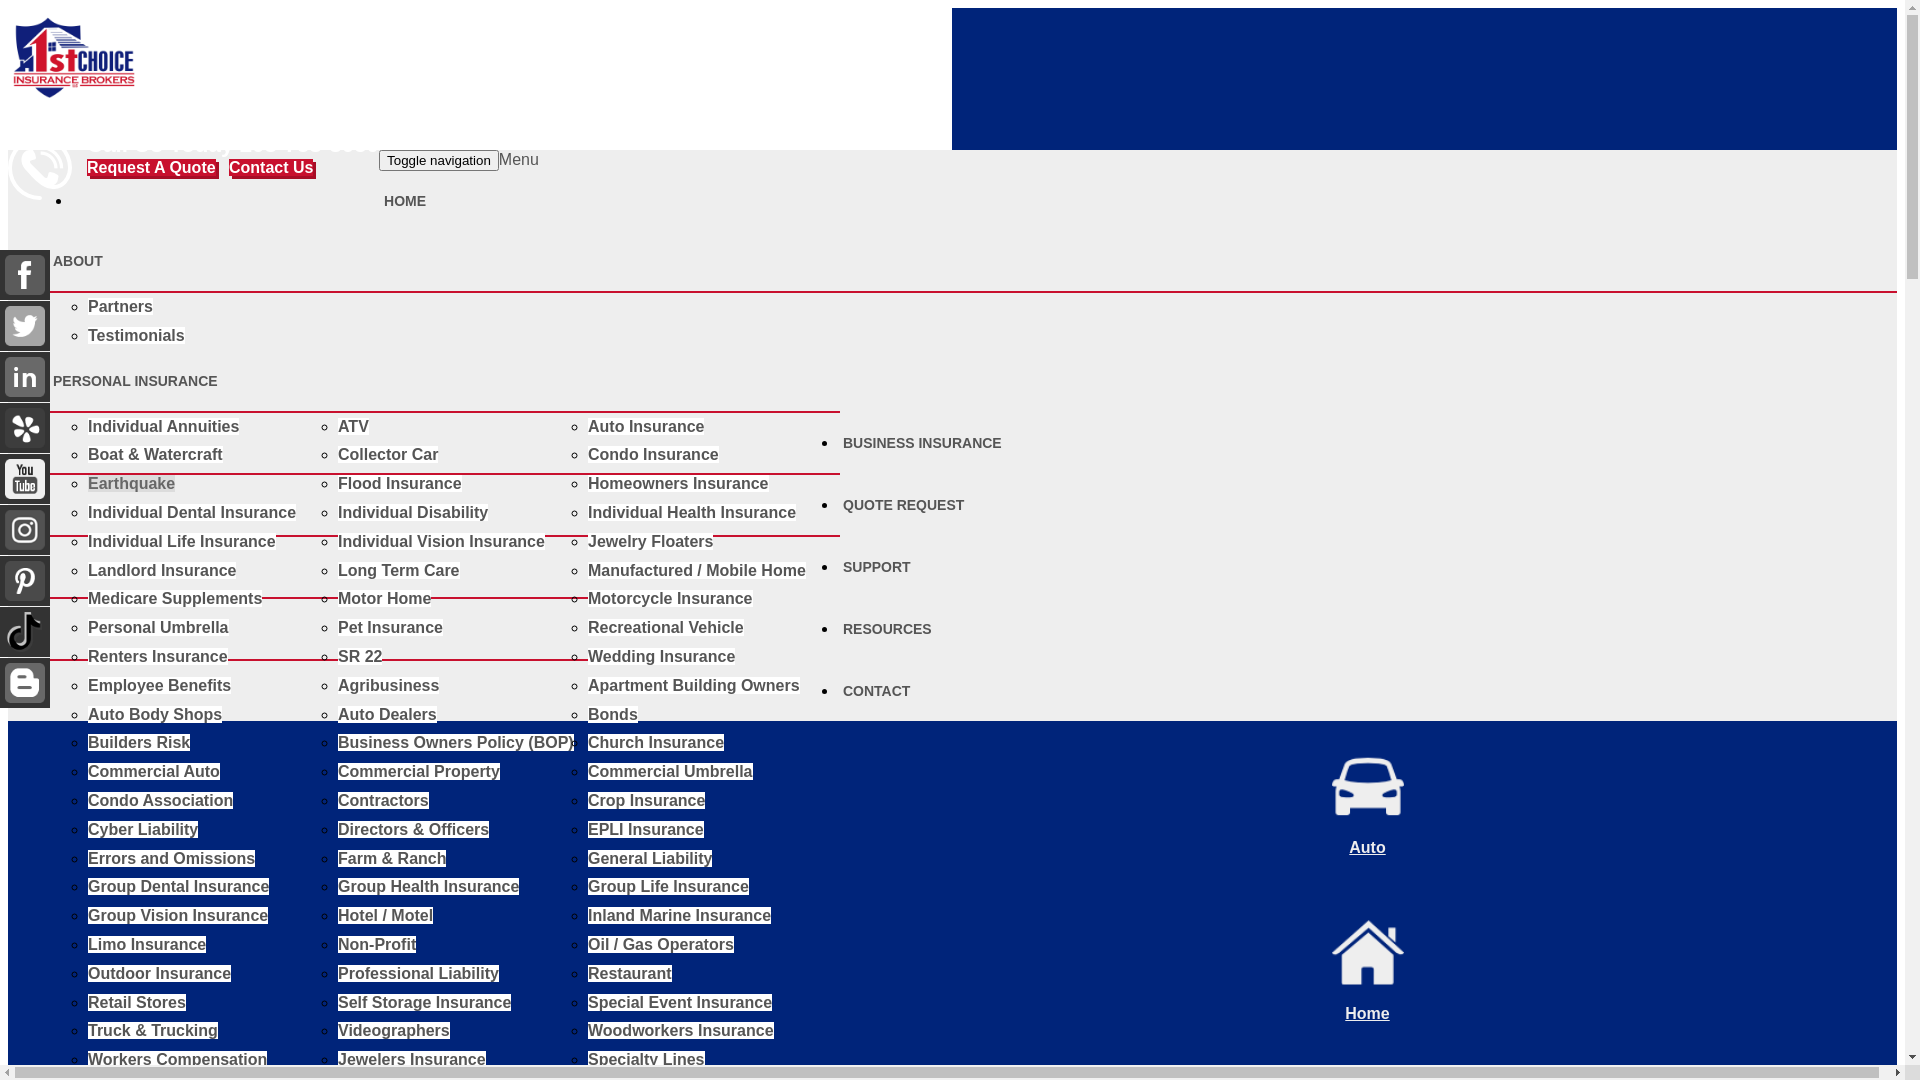  What do you see at coordinates (439, 160) in the screenshot?
I see `Toggle navigation` at bounding box center [439, 160].